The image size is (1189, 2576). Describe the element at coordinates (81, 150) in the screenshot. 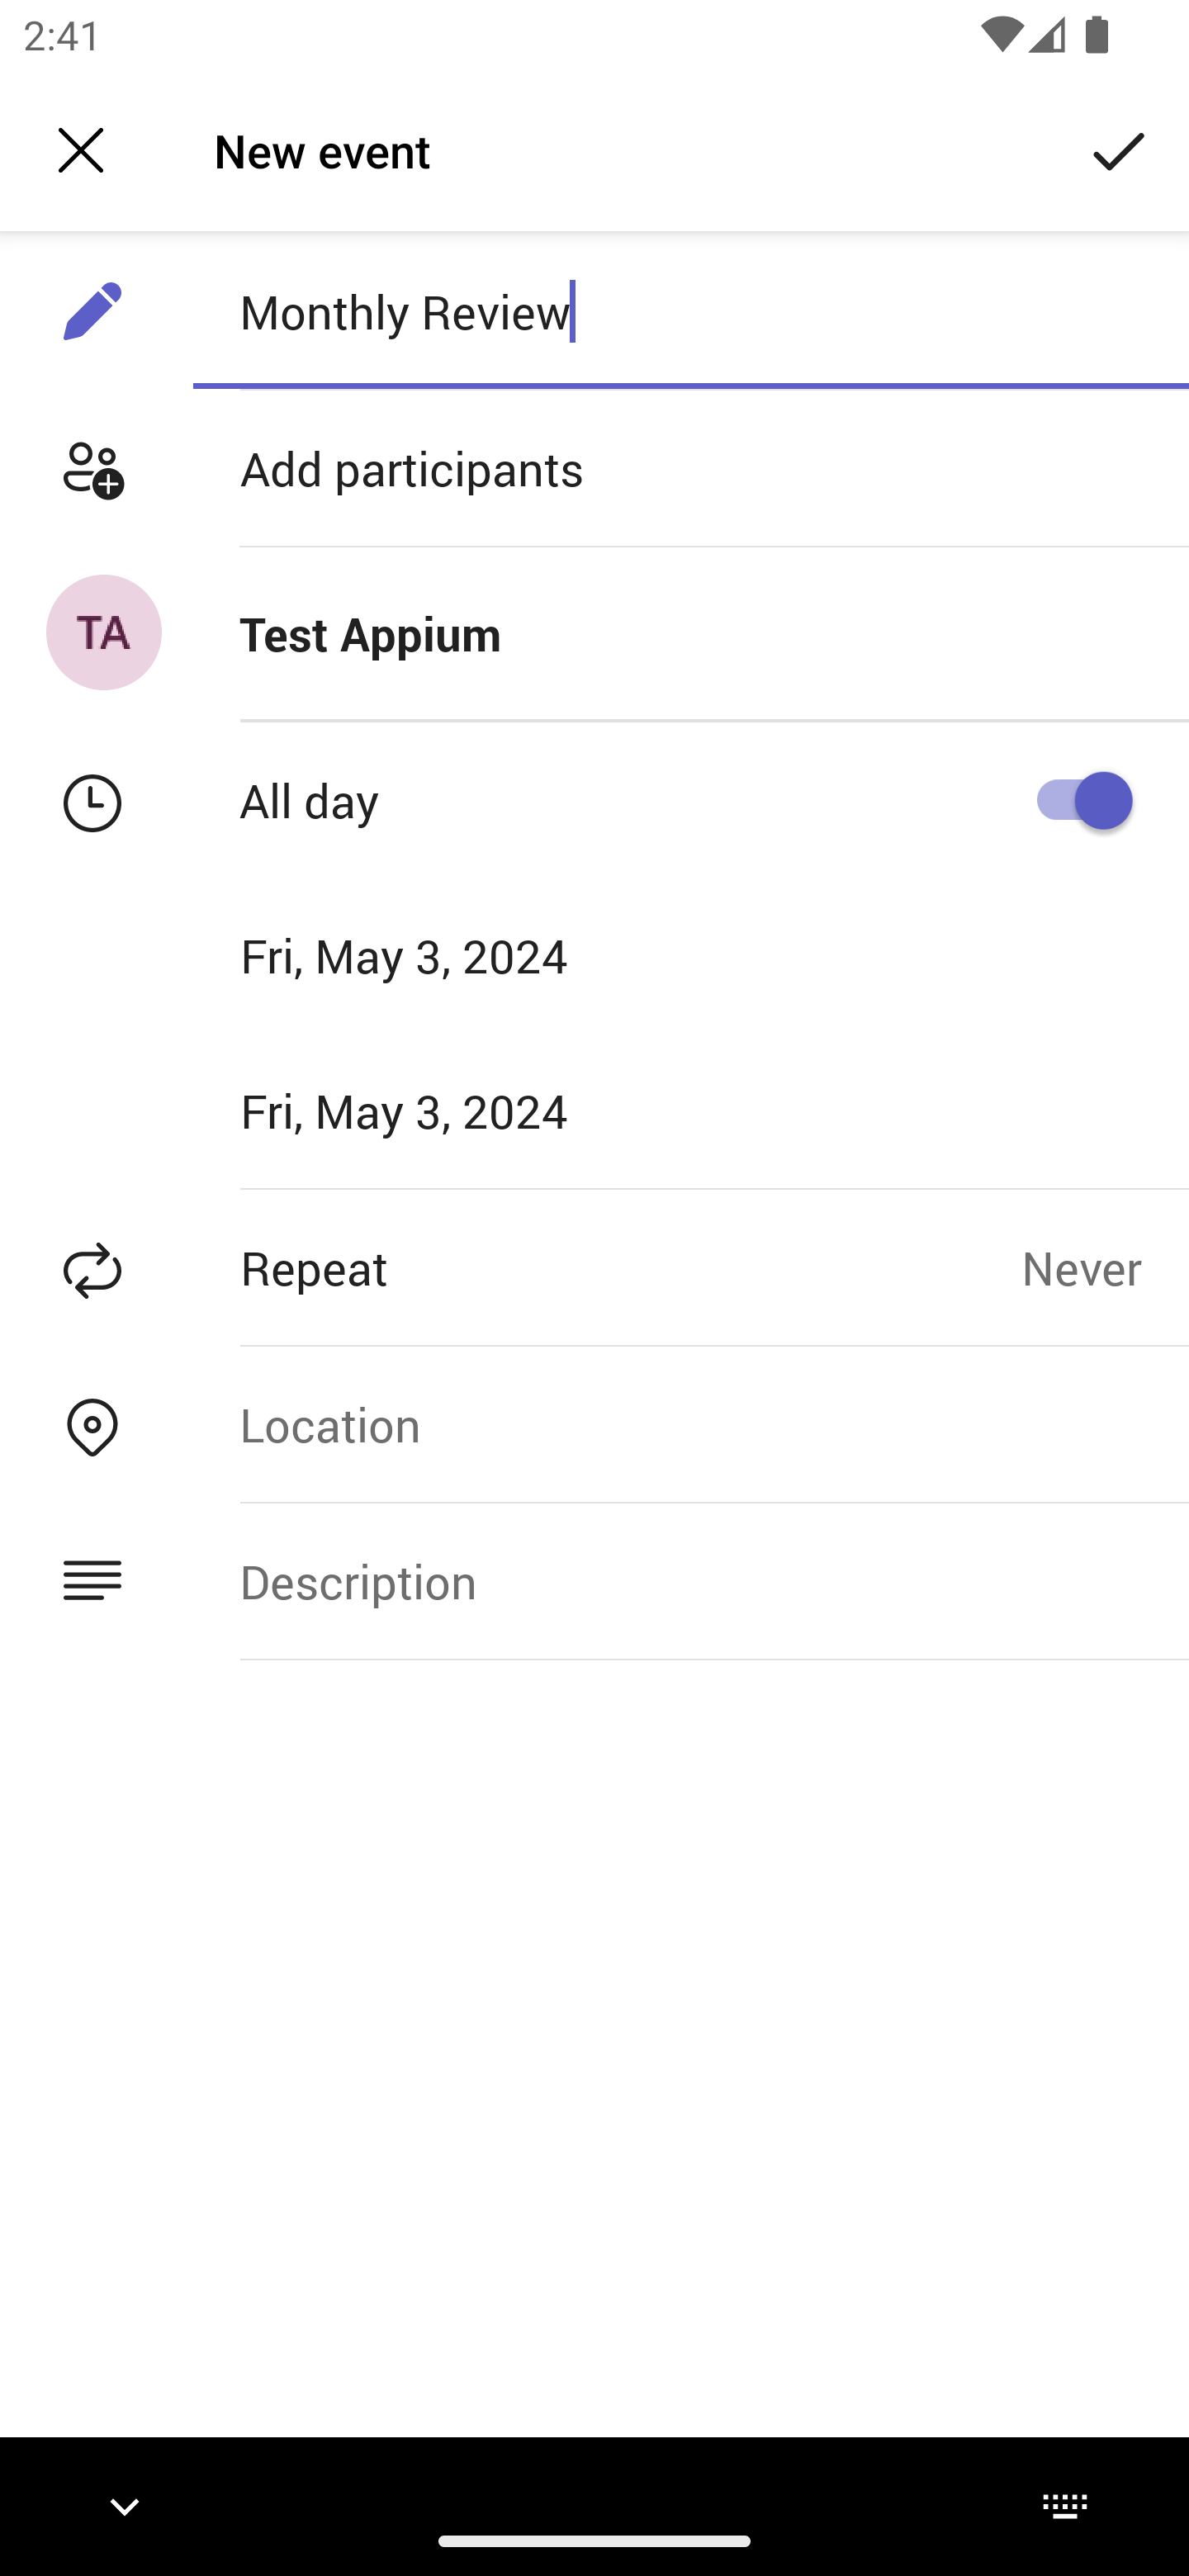

I see `Back` at that location.